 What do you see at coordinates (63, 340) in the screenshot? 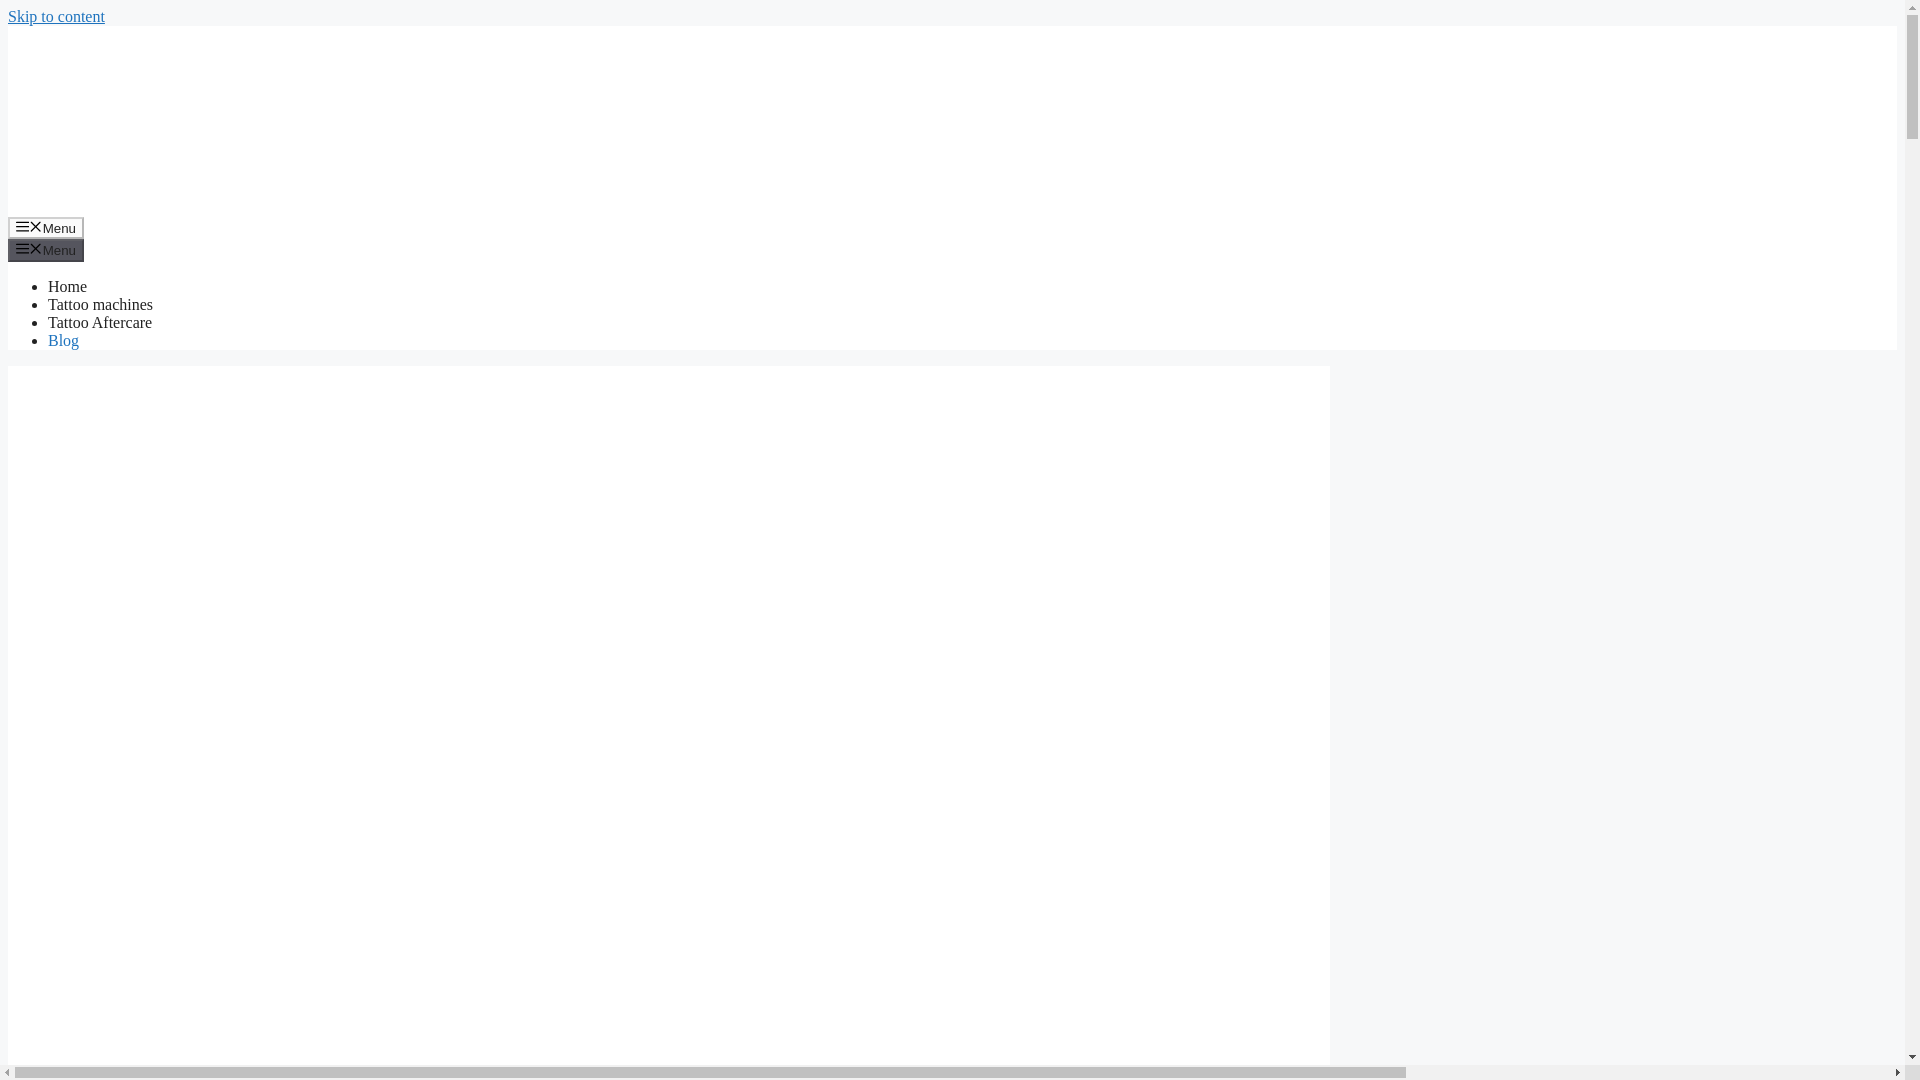
I see `Blog` at bounding box center [63, 340].